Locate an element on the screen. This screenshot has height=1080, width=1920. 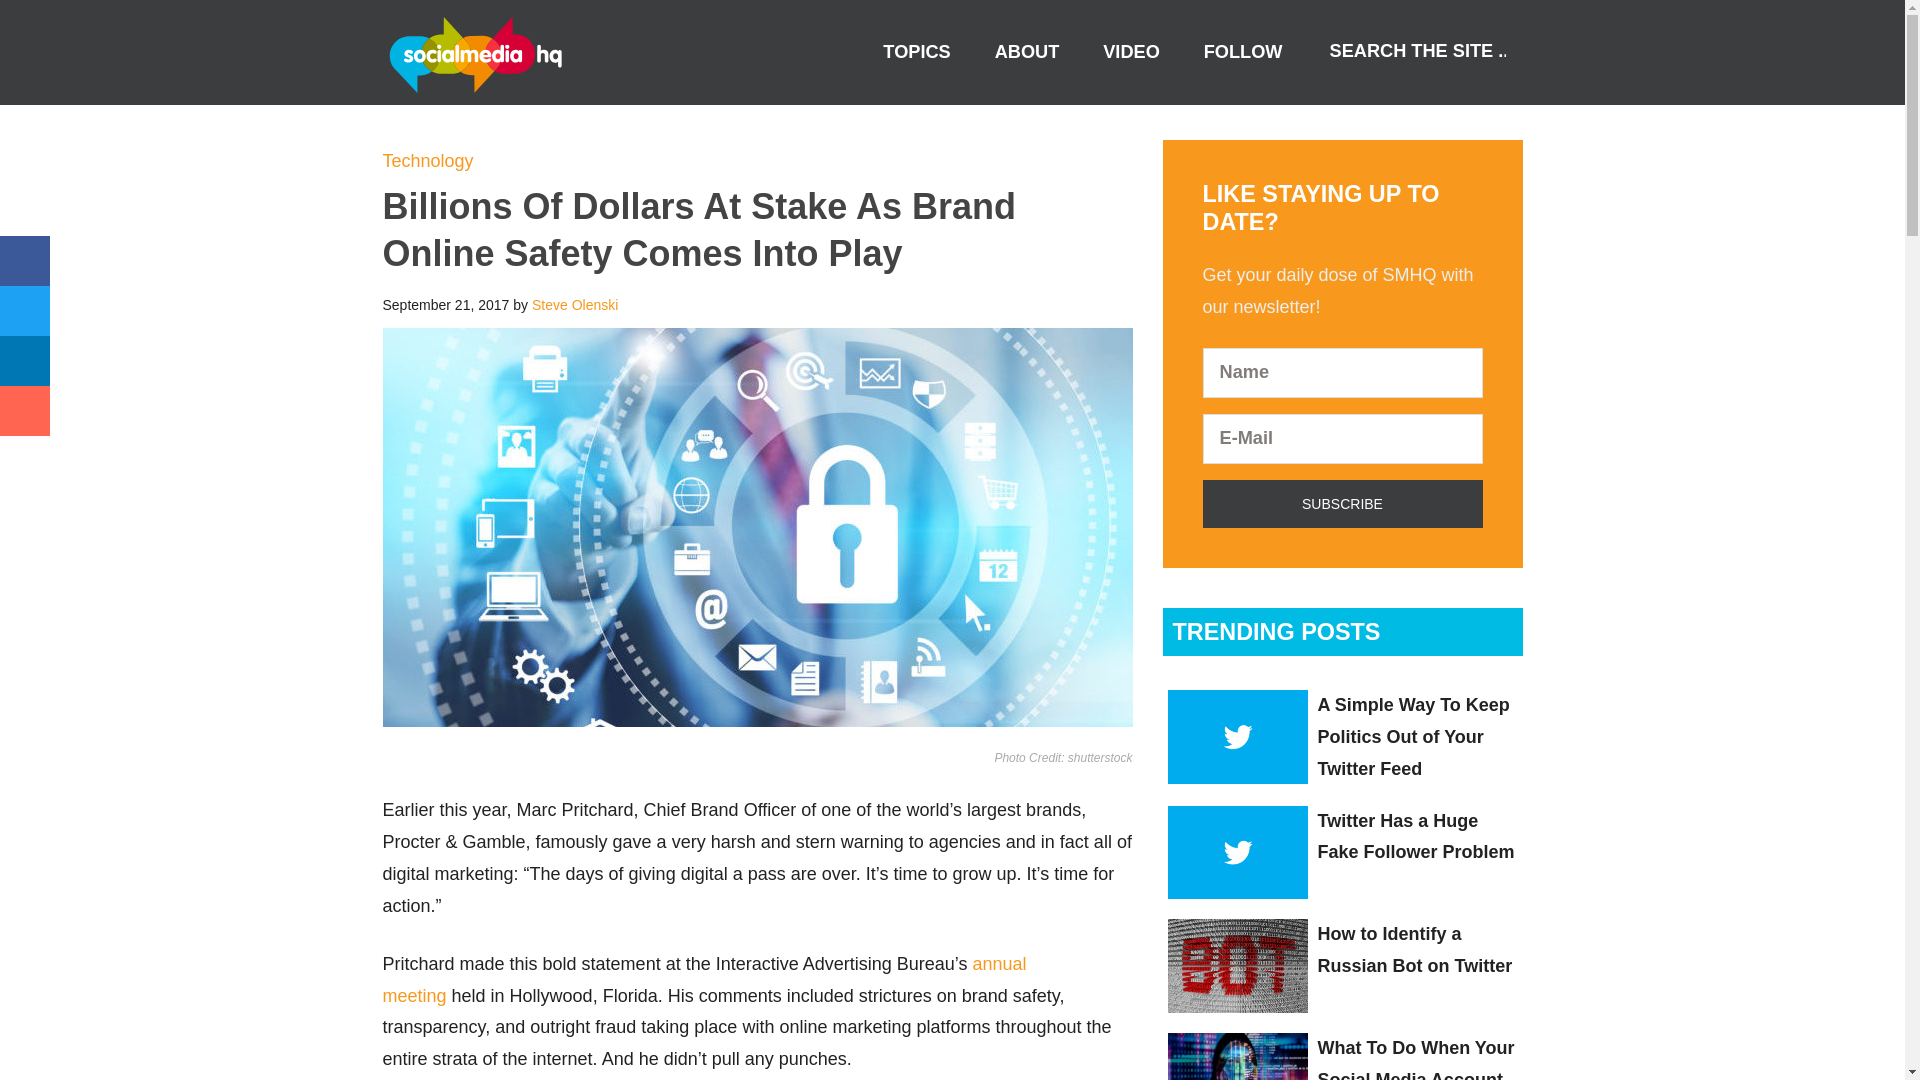
Social Media HQ is located at coordinates (482, 54).